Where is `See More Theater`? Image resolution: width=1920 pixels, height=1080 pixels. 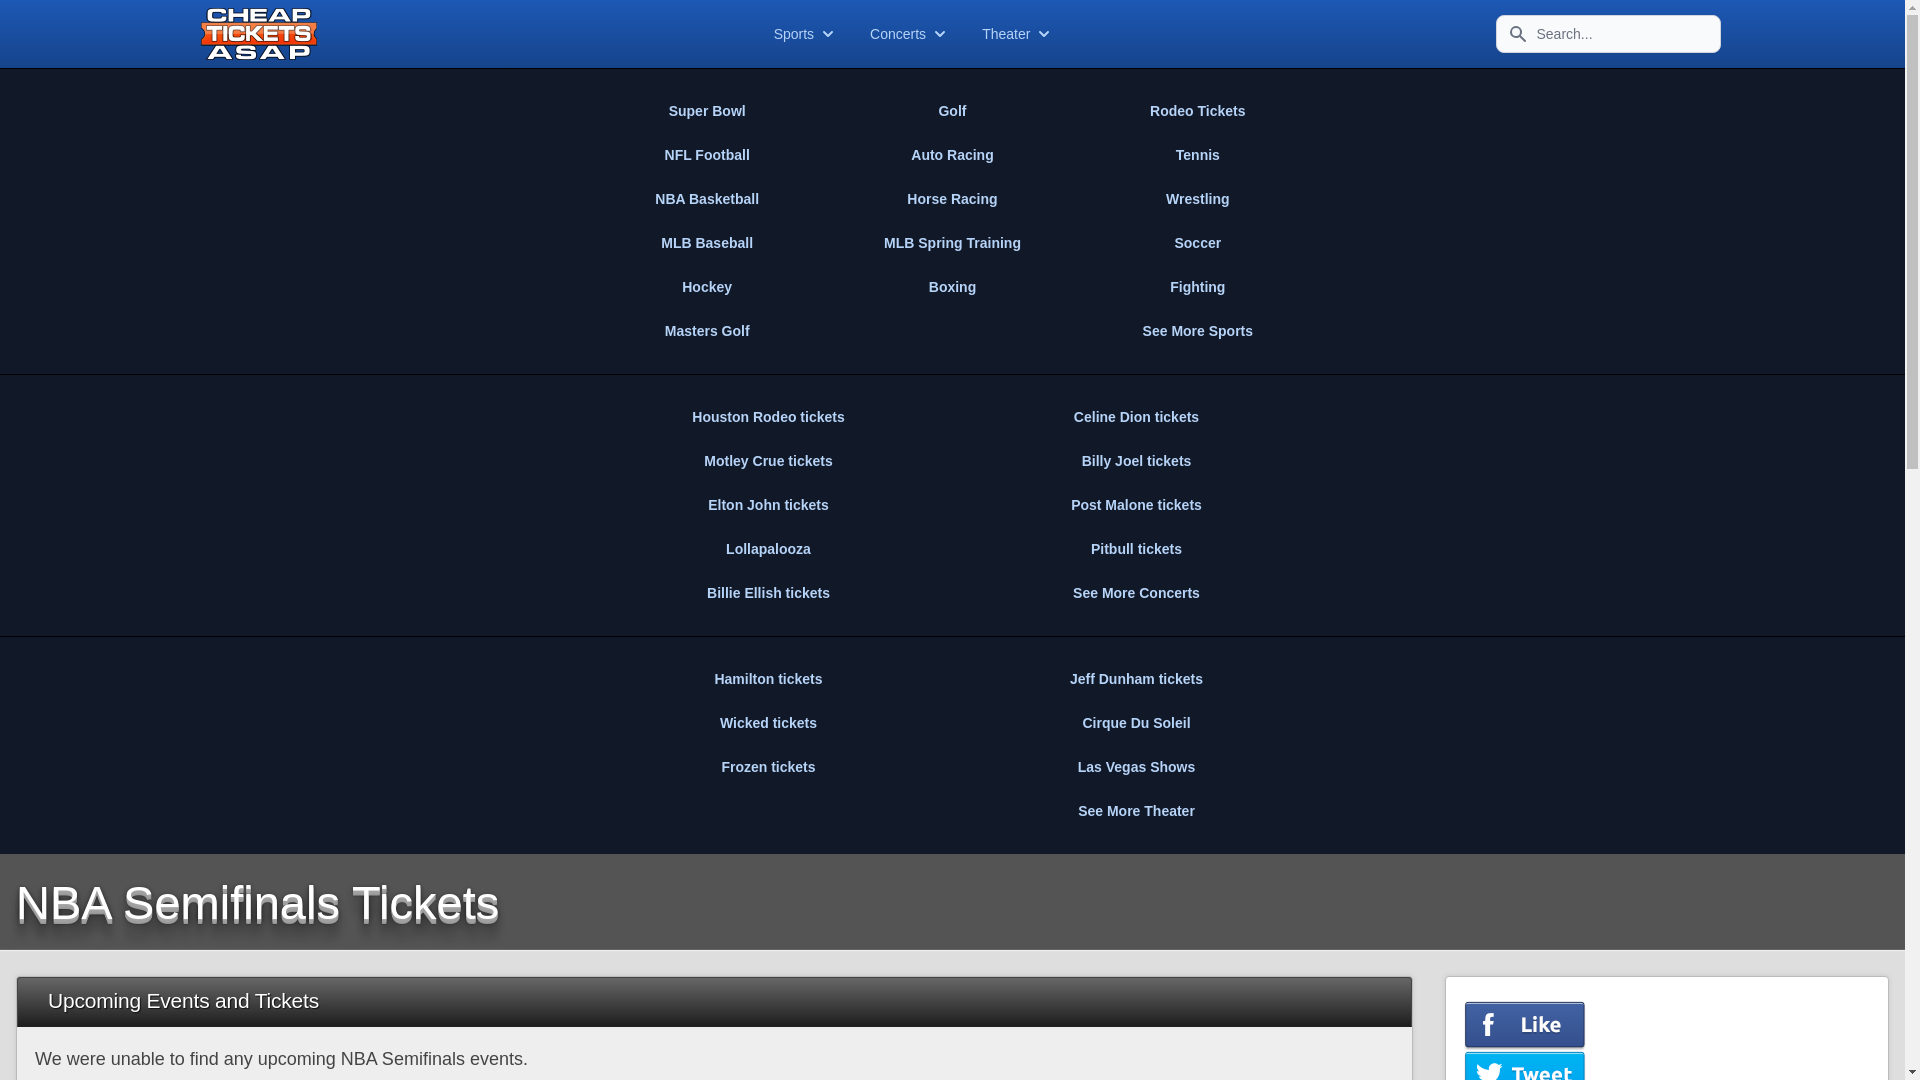
See More Theater is located at coordinates (1136, 810).